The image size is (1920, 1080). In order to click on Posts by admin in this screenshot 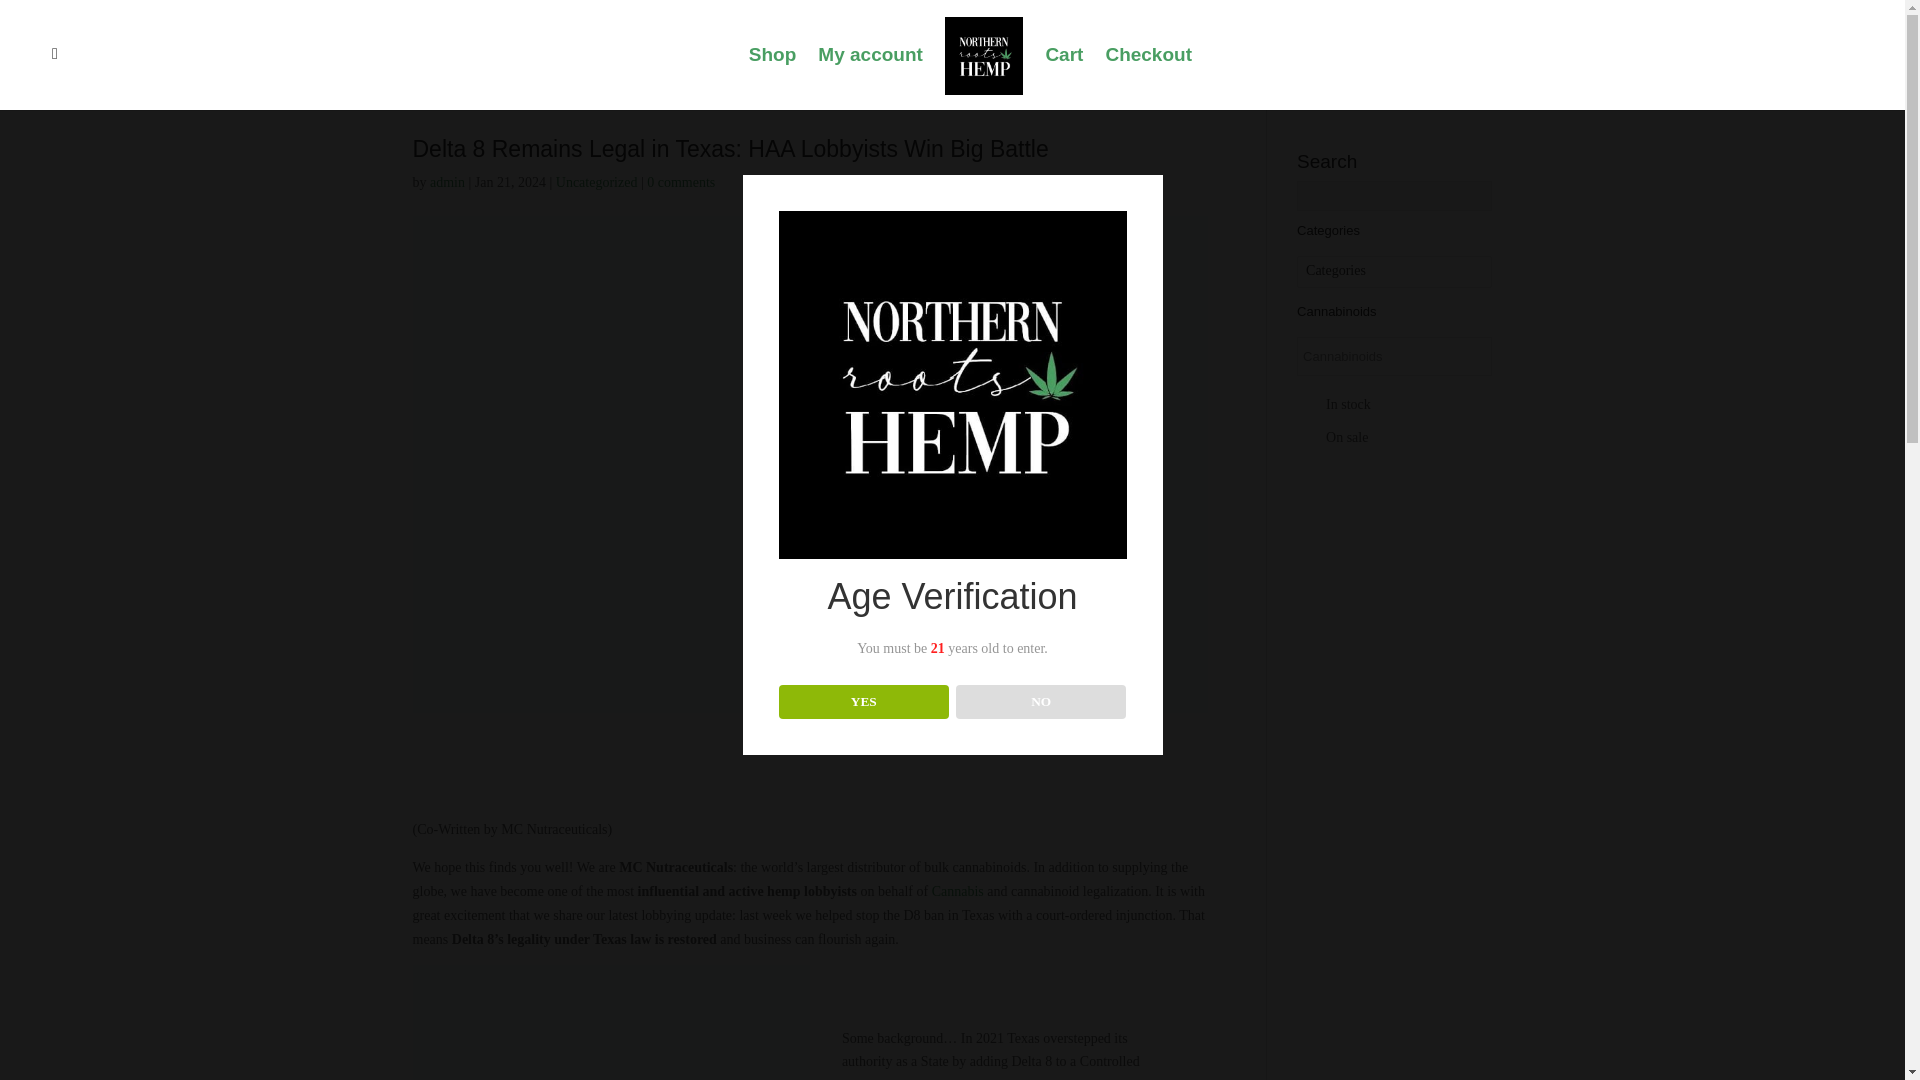, I will do `click(447, 182)`.